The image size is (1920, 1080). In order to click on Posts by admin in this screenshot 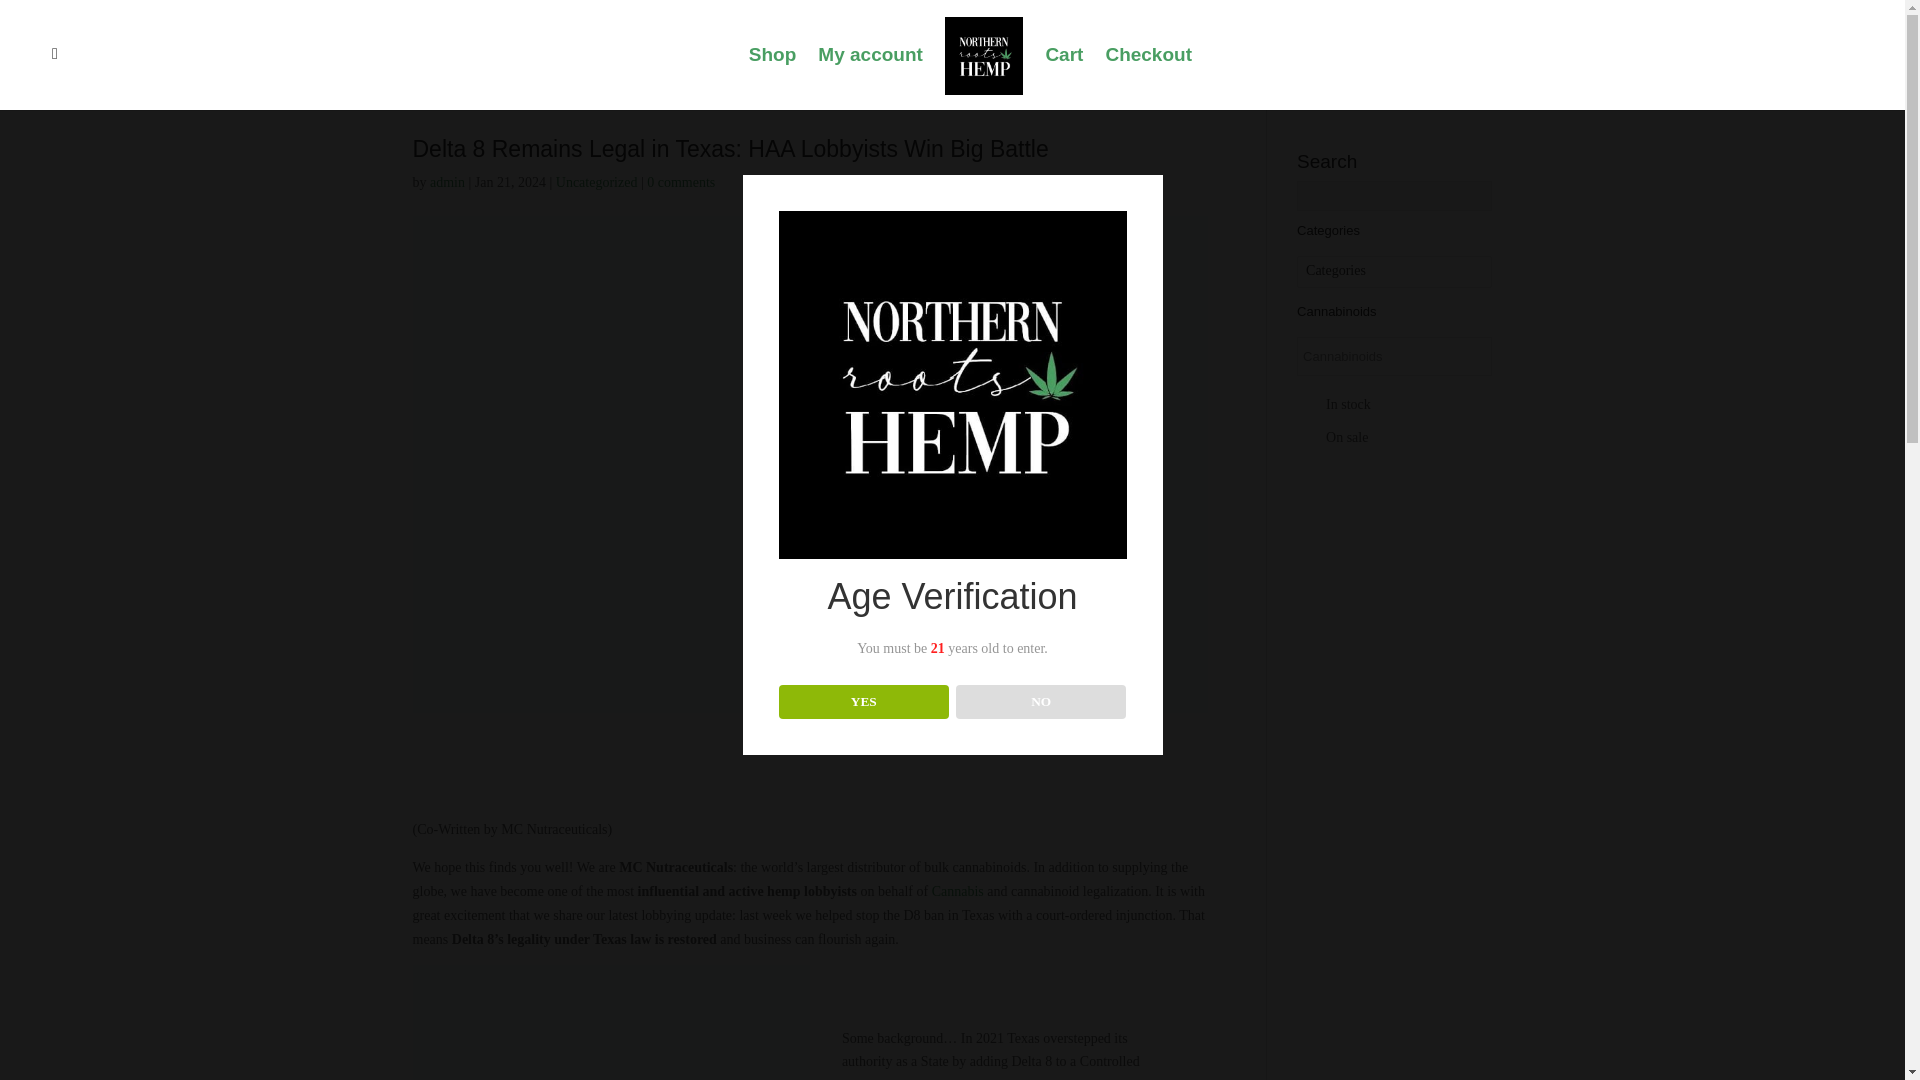, I will do `click(447, 182)`.